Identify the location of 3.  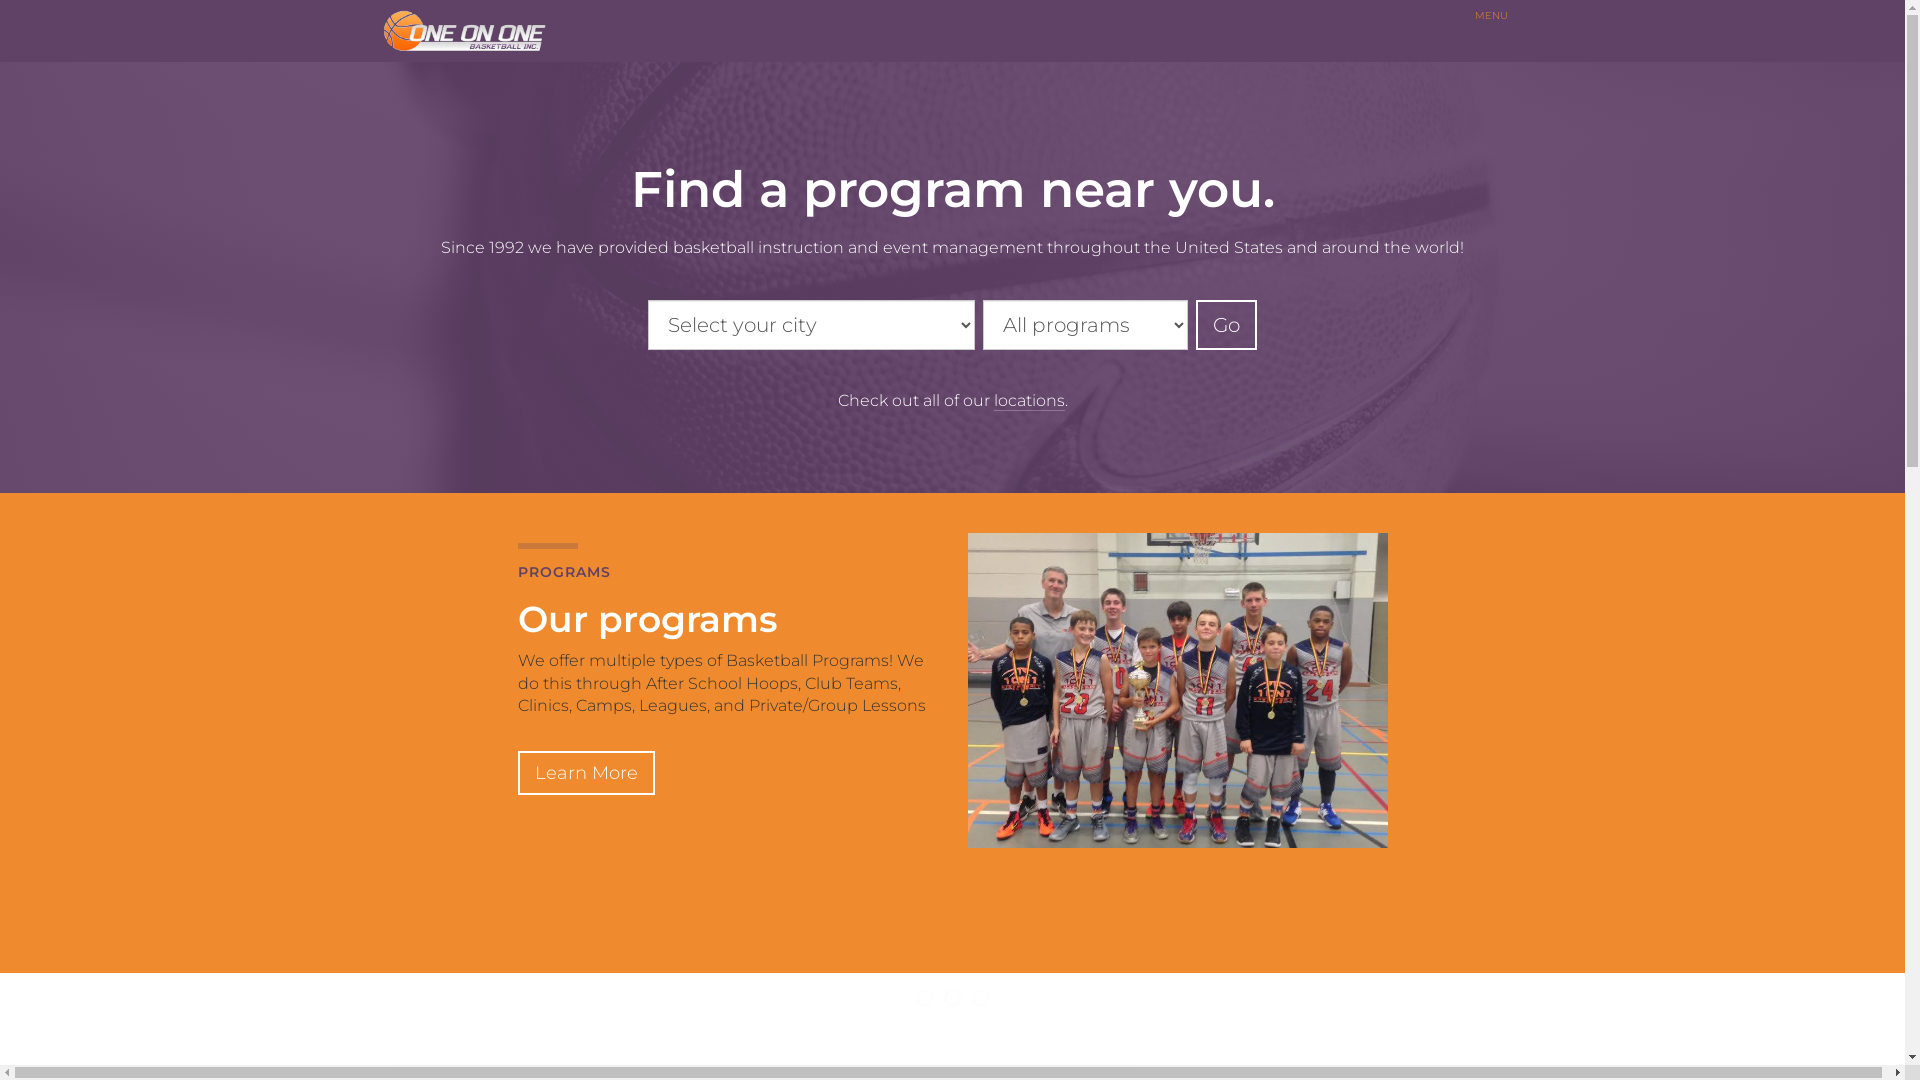
(980, 998).